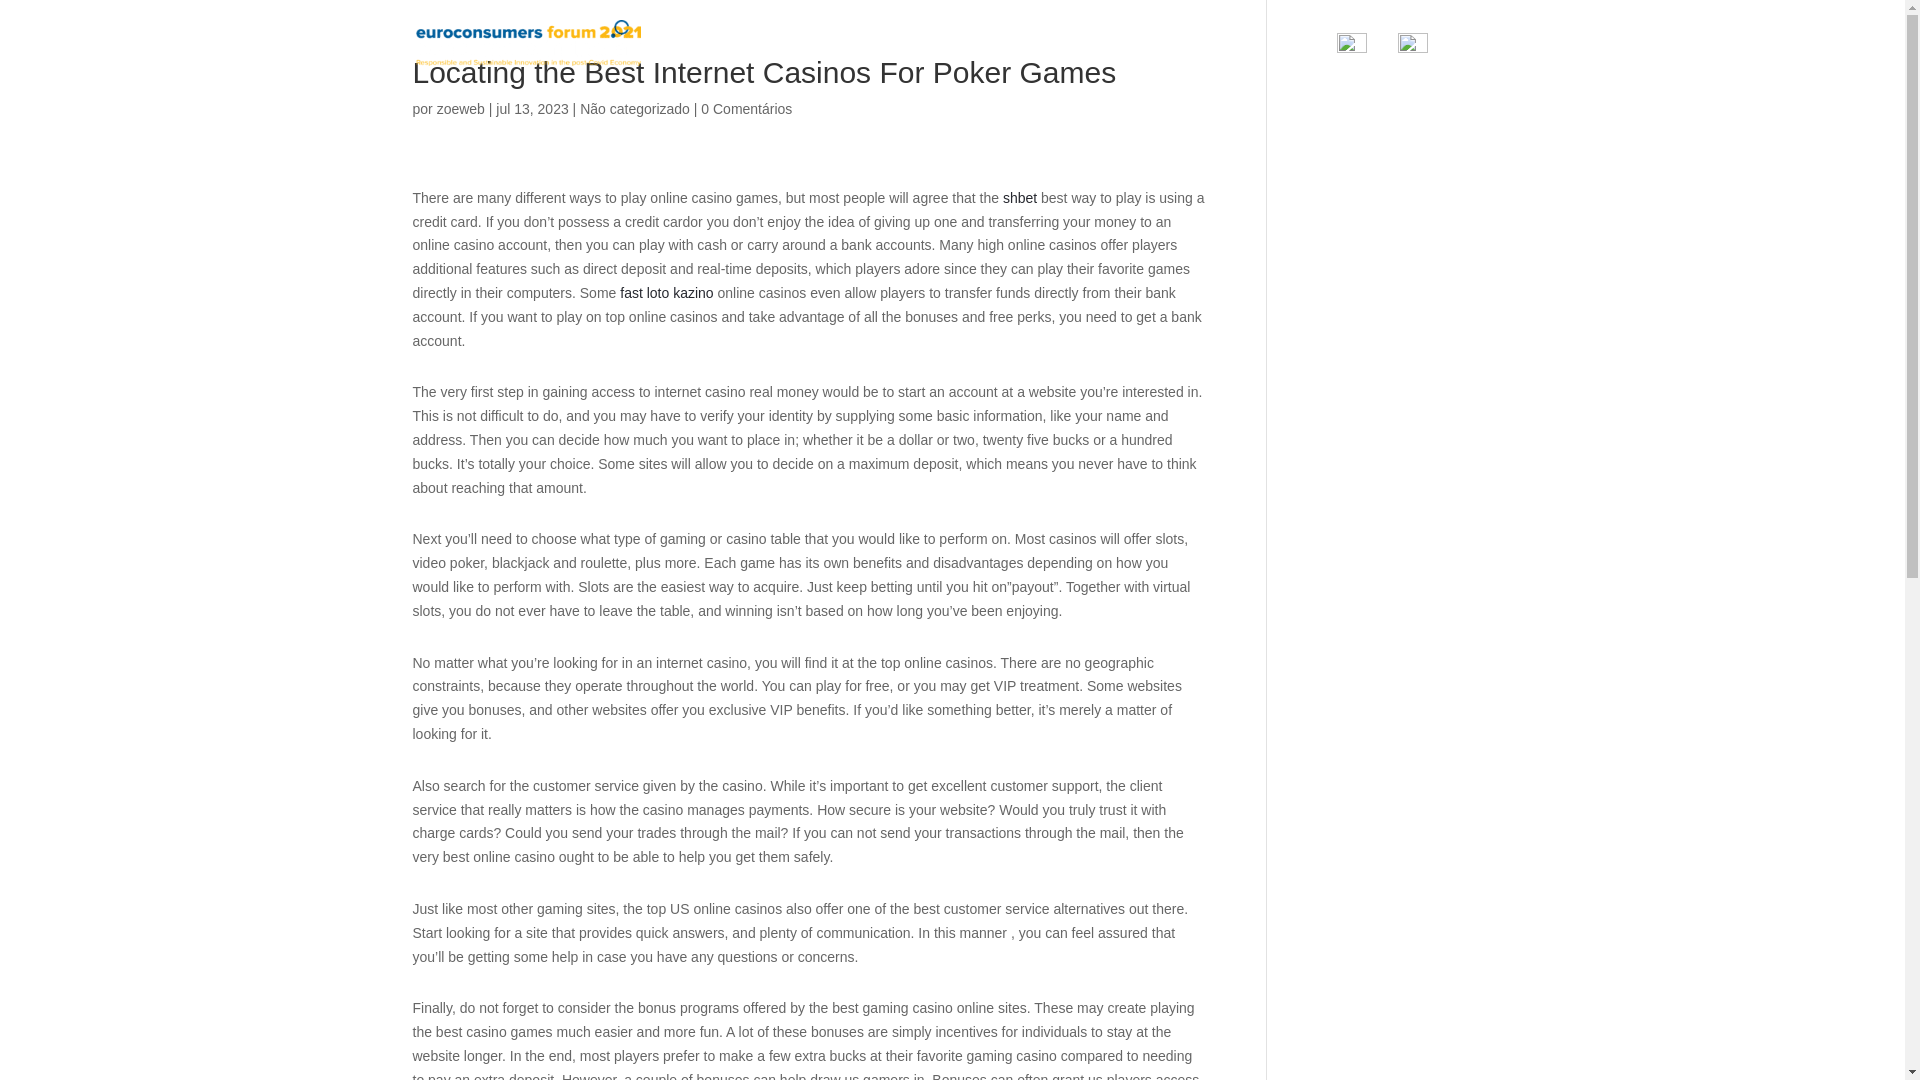 This screenshot has width=1920, height=1080. What do you see at coordinates (461, 108) in the screenshot?
I see `zoeweb` at bounding box center [461, 108].